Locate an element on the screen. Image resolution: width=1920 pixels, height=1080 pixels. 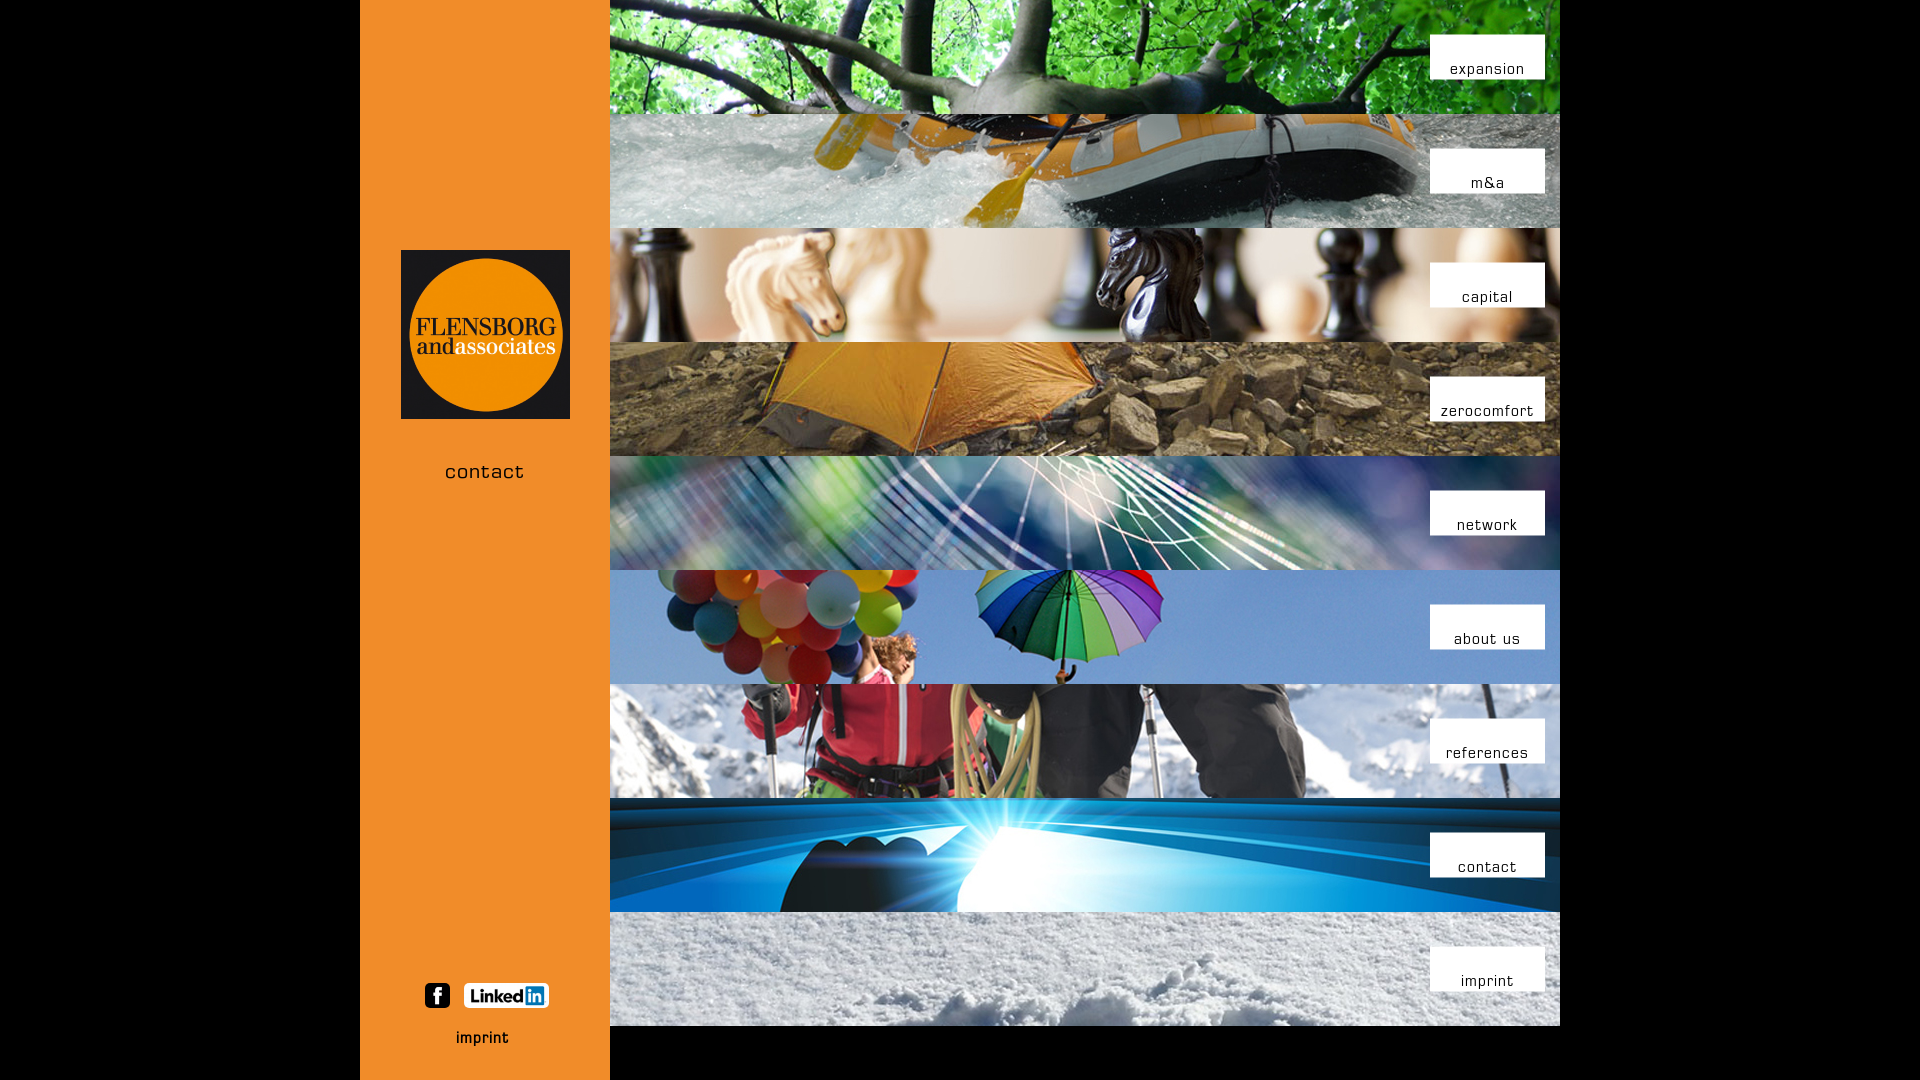
network is located at coordinates (1488, 527).